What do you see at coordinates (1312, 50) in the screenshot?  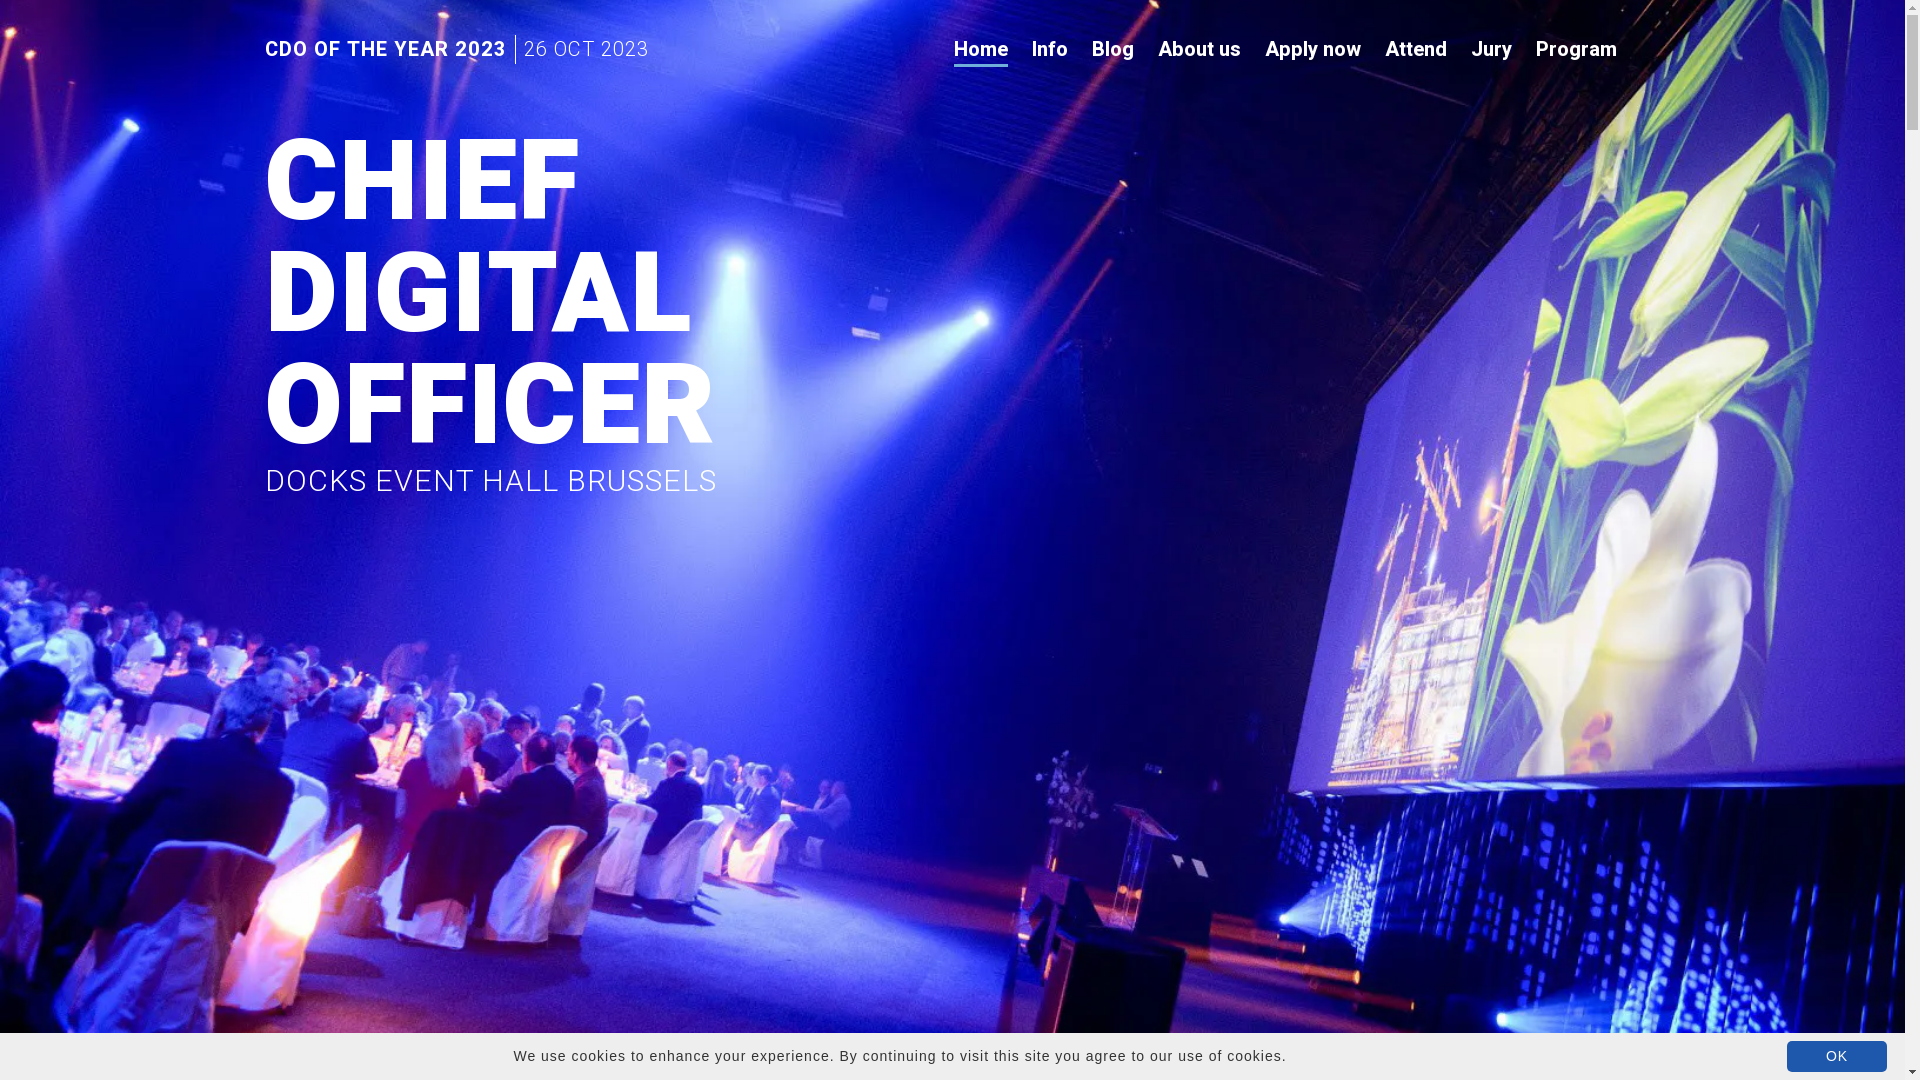 I see `Apply now` at bounding box center [1312, 50].